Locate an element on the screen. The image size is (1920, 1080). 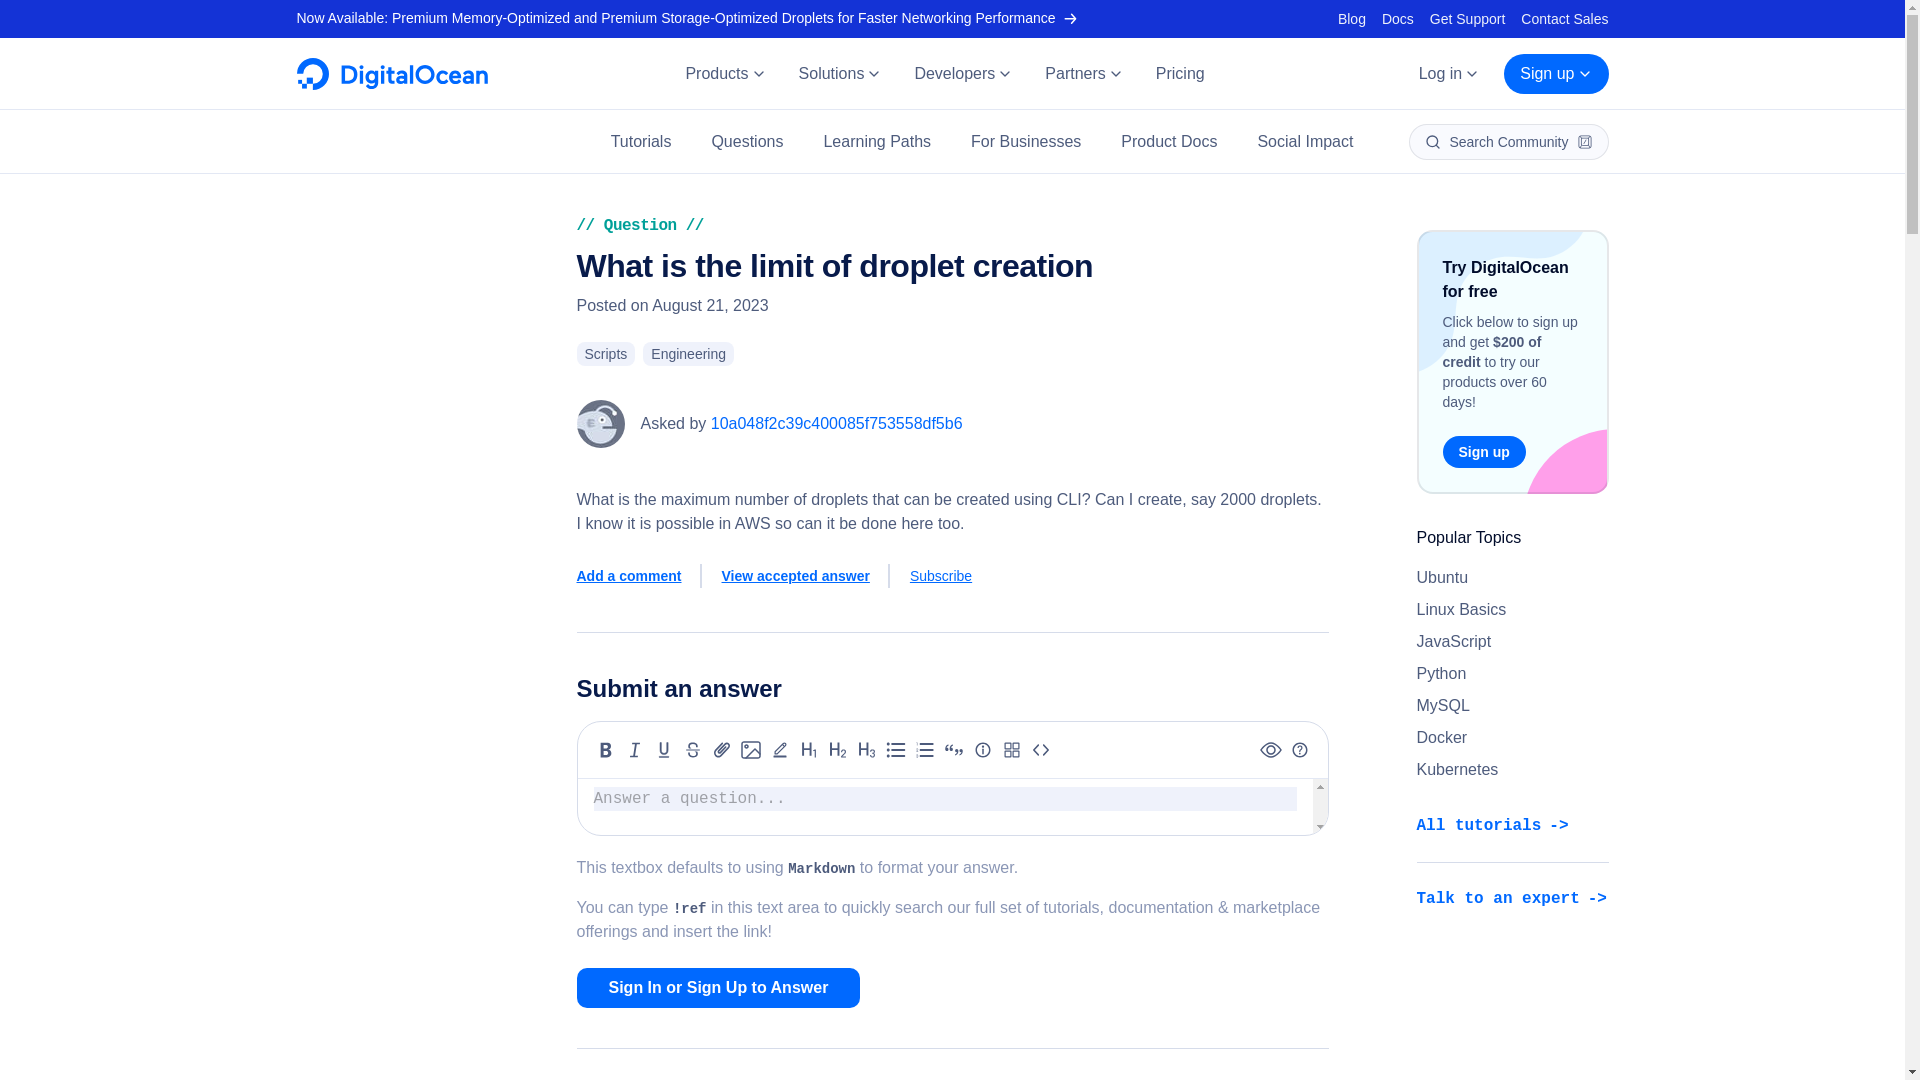
Callout is located at coordinates (982, 750).